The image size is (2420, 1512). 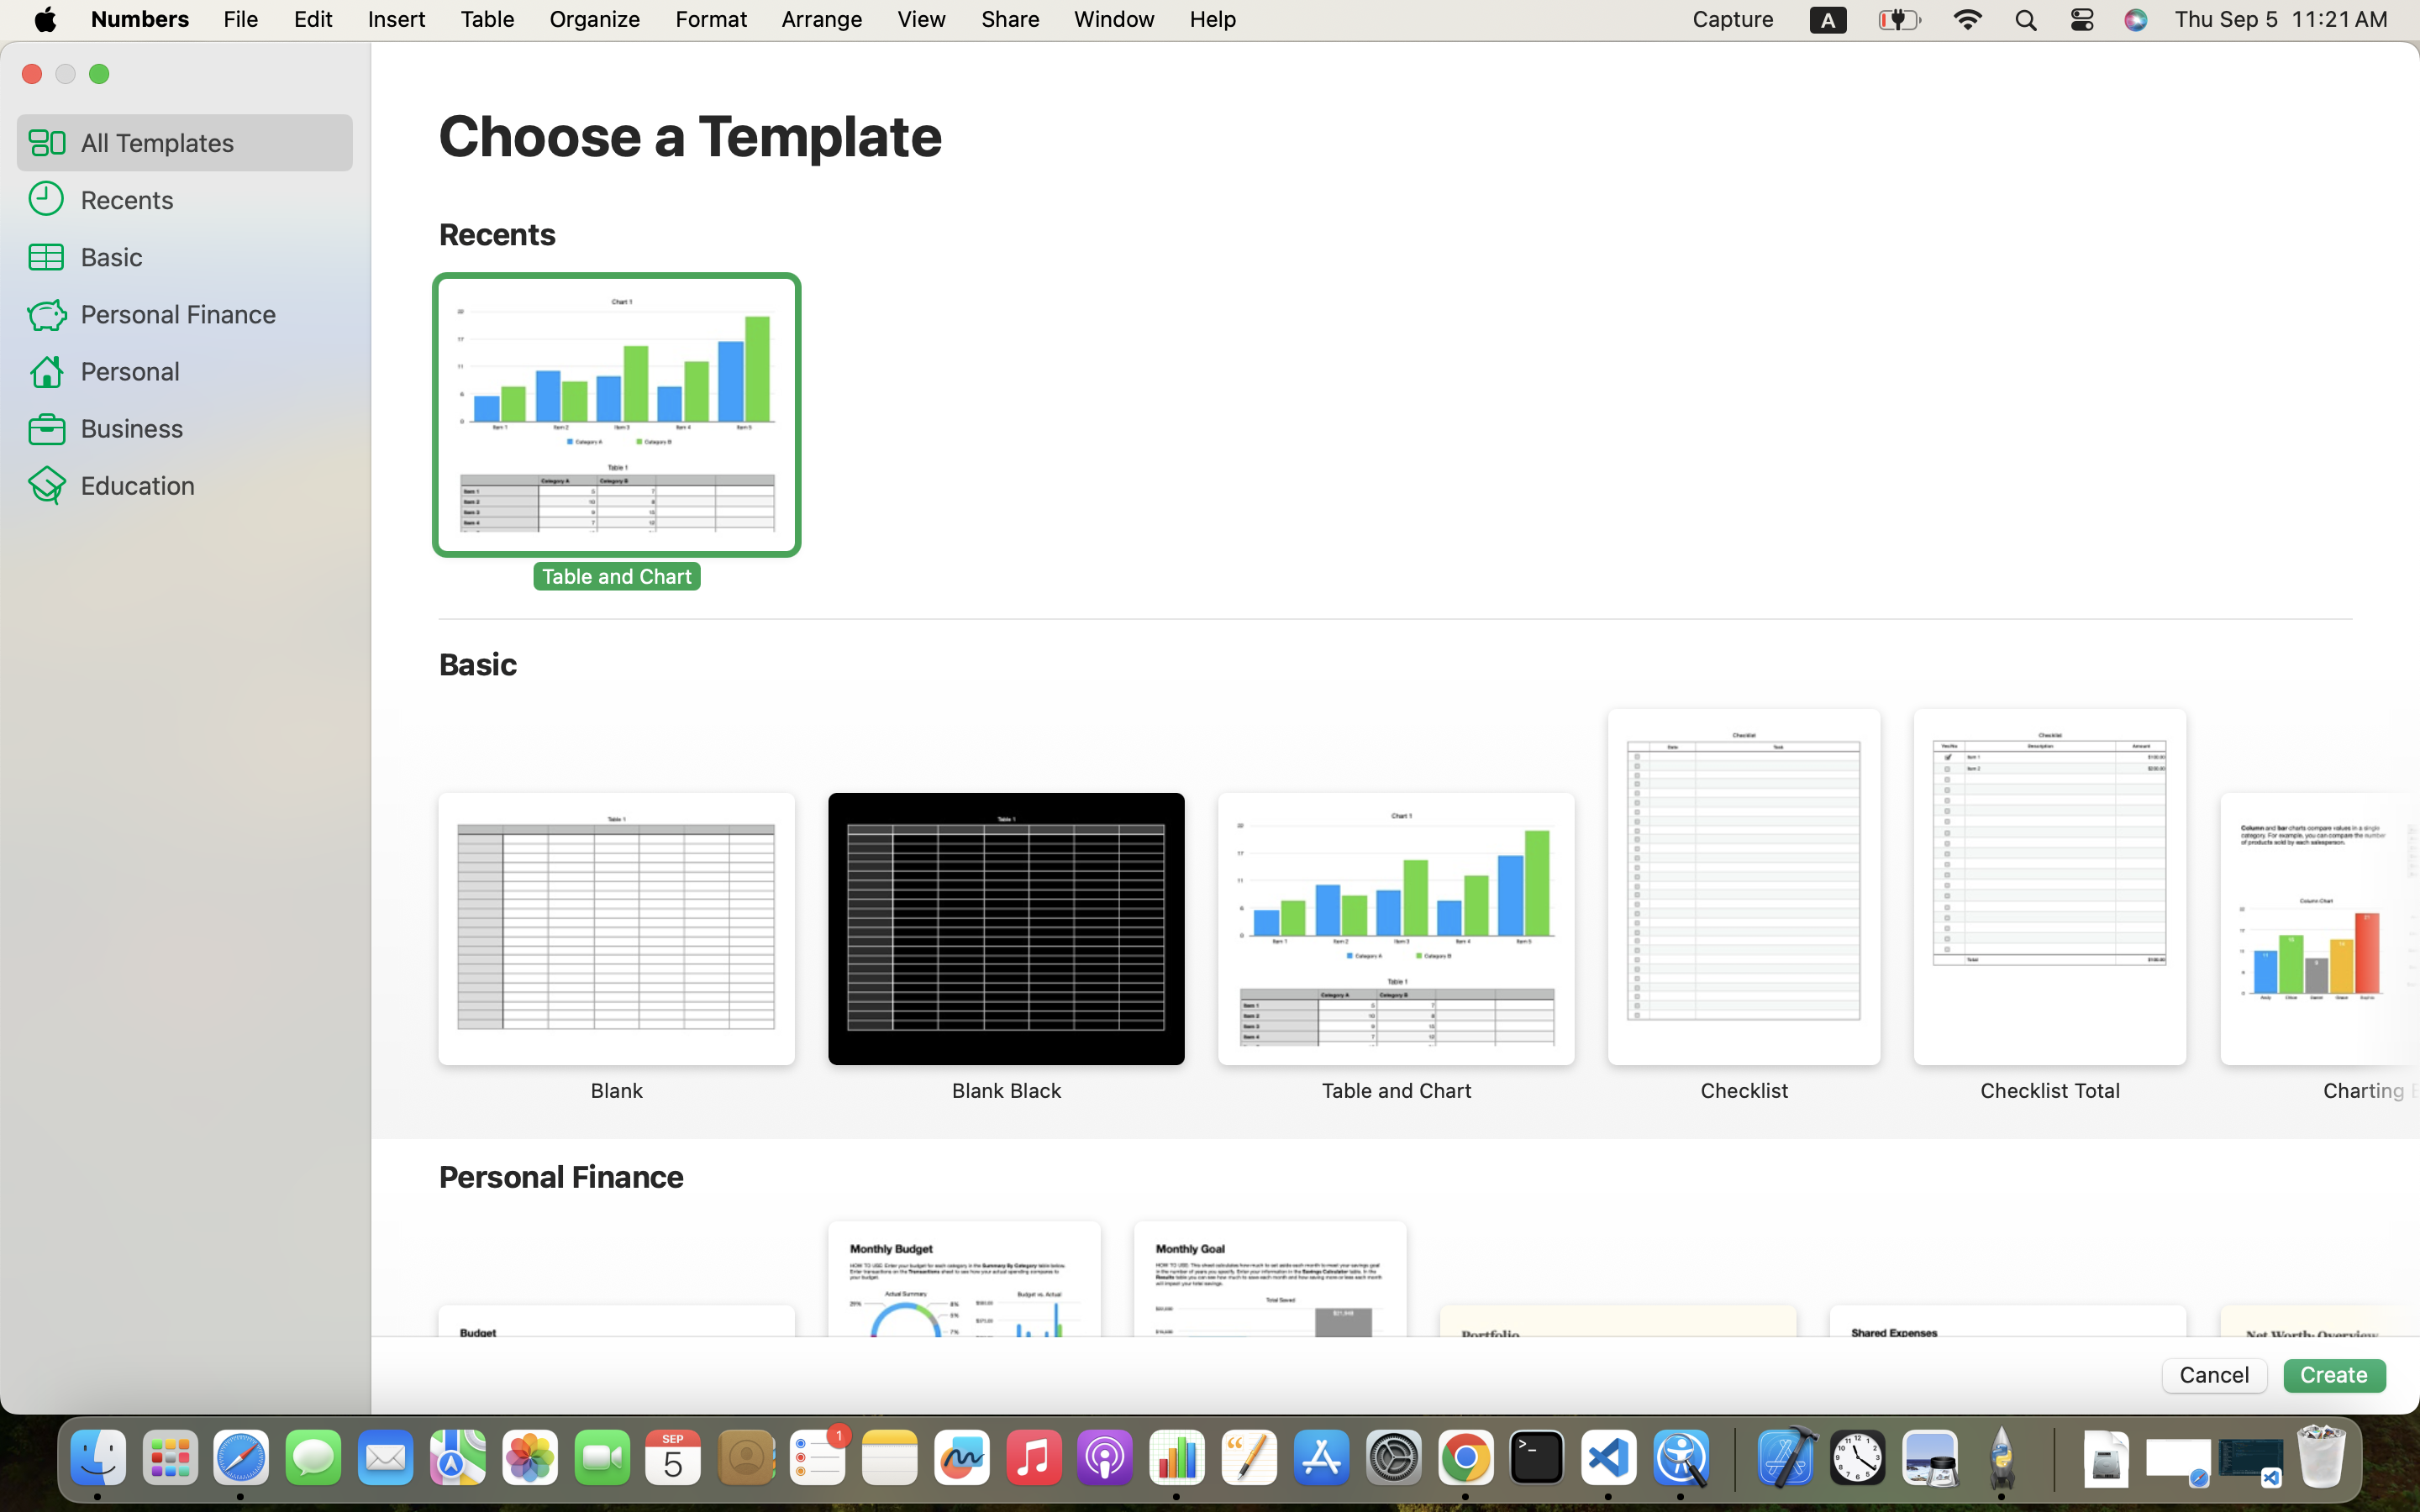 I want to click on Education, so click(x=210, y=485).